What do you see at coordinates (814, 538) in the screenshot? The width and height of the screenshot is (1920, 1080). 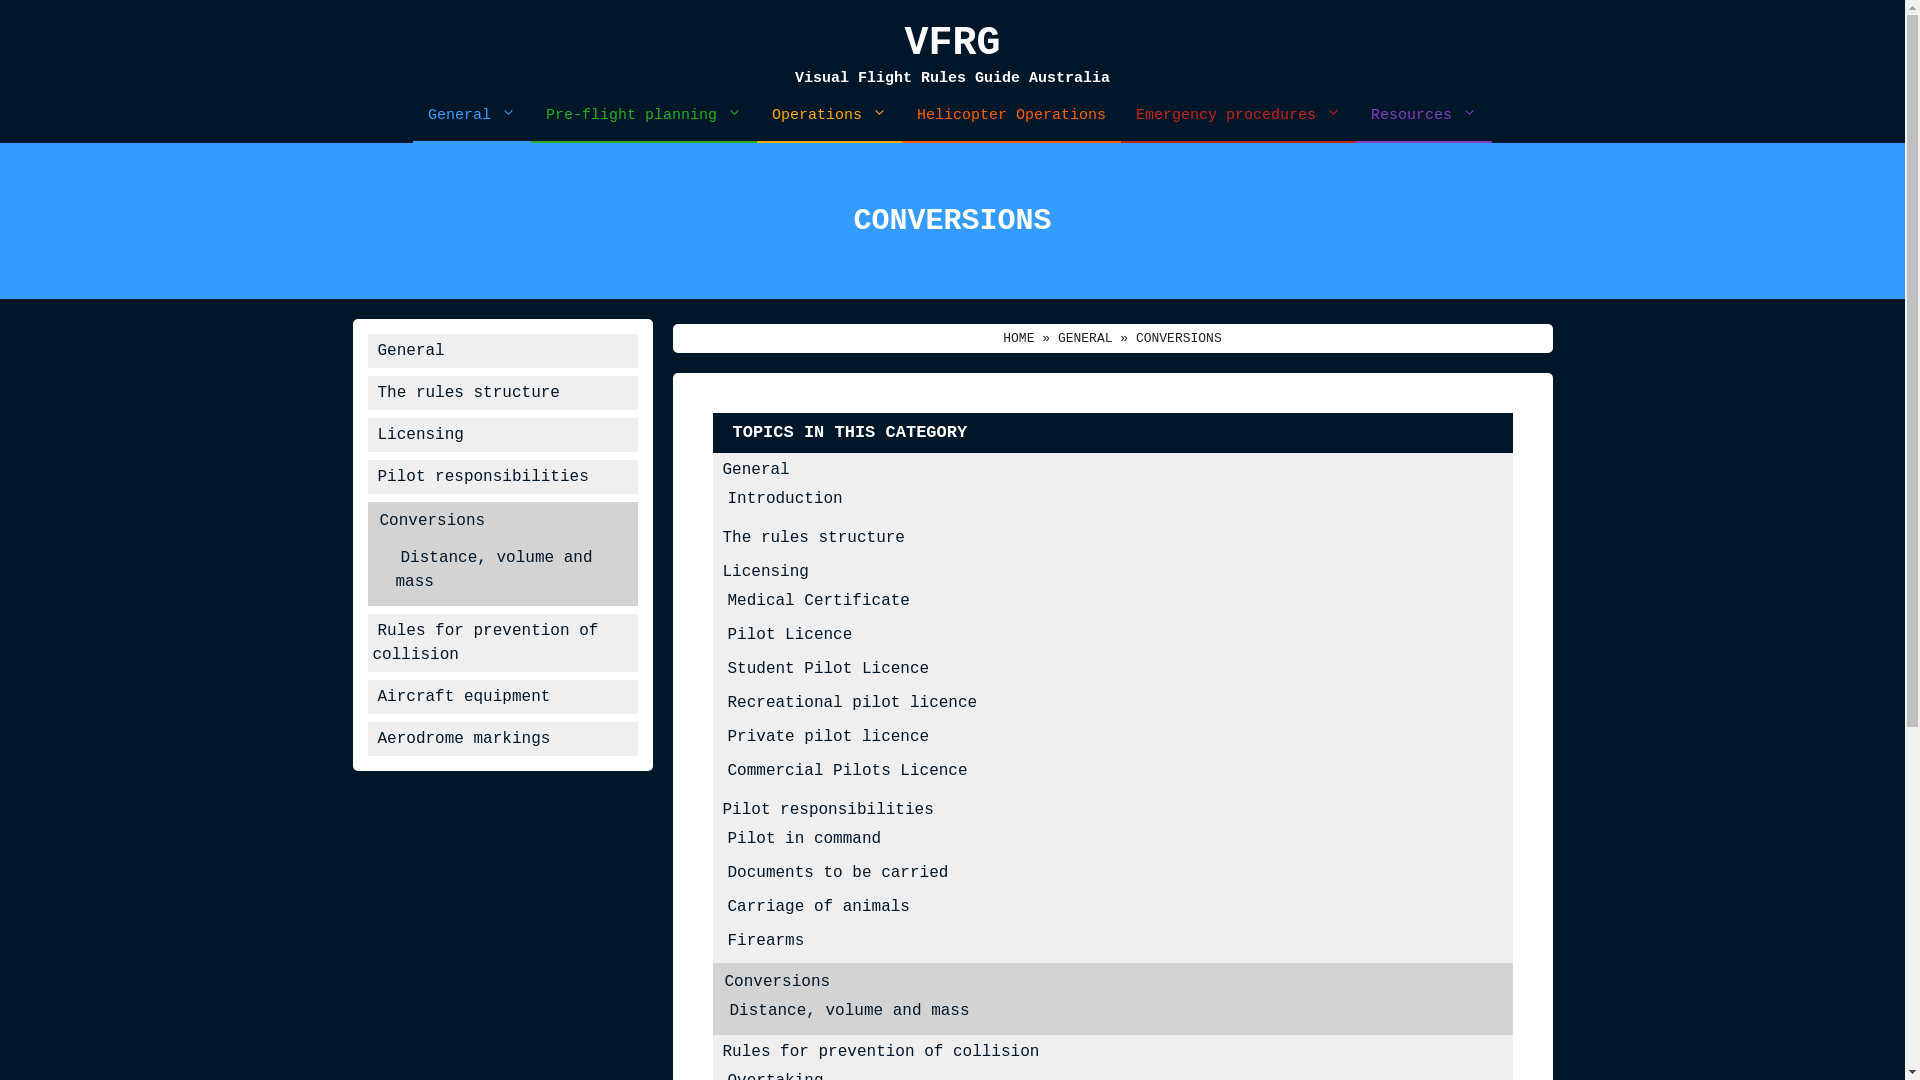 I see `The rules structure` at bounding box center [814, 538].